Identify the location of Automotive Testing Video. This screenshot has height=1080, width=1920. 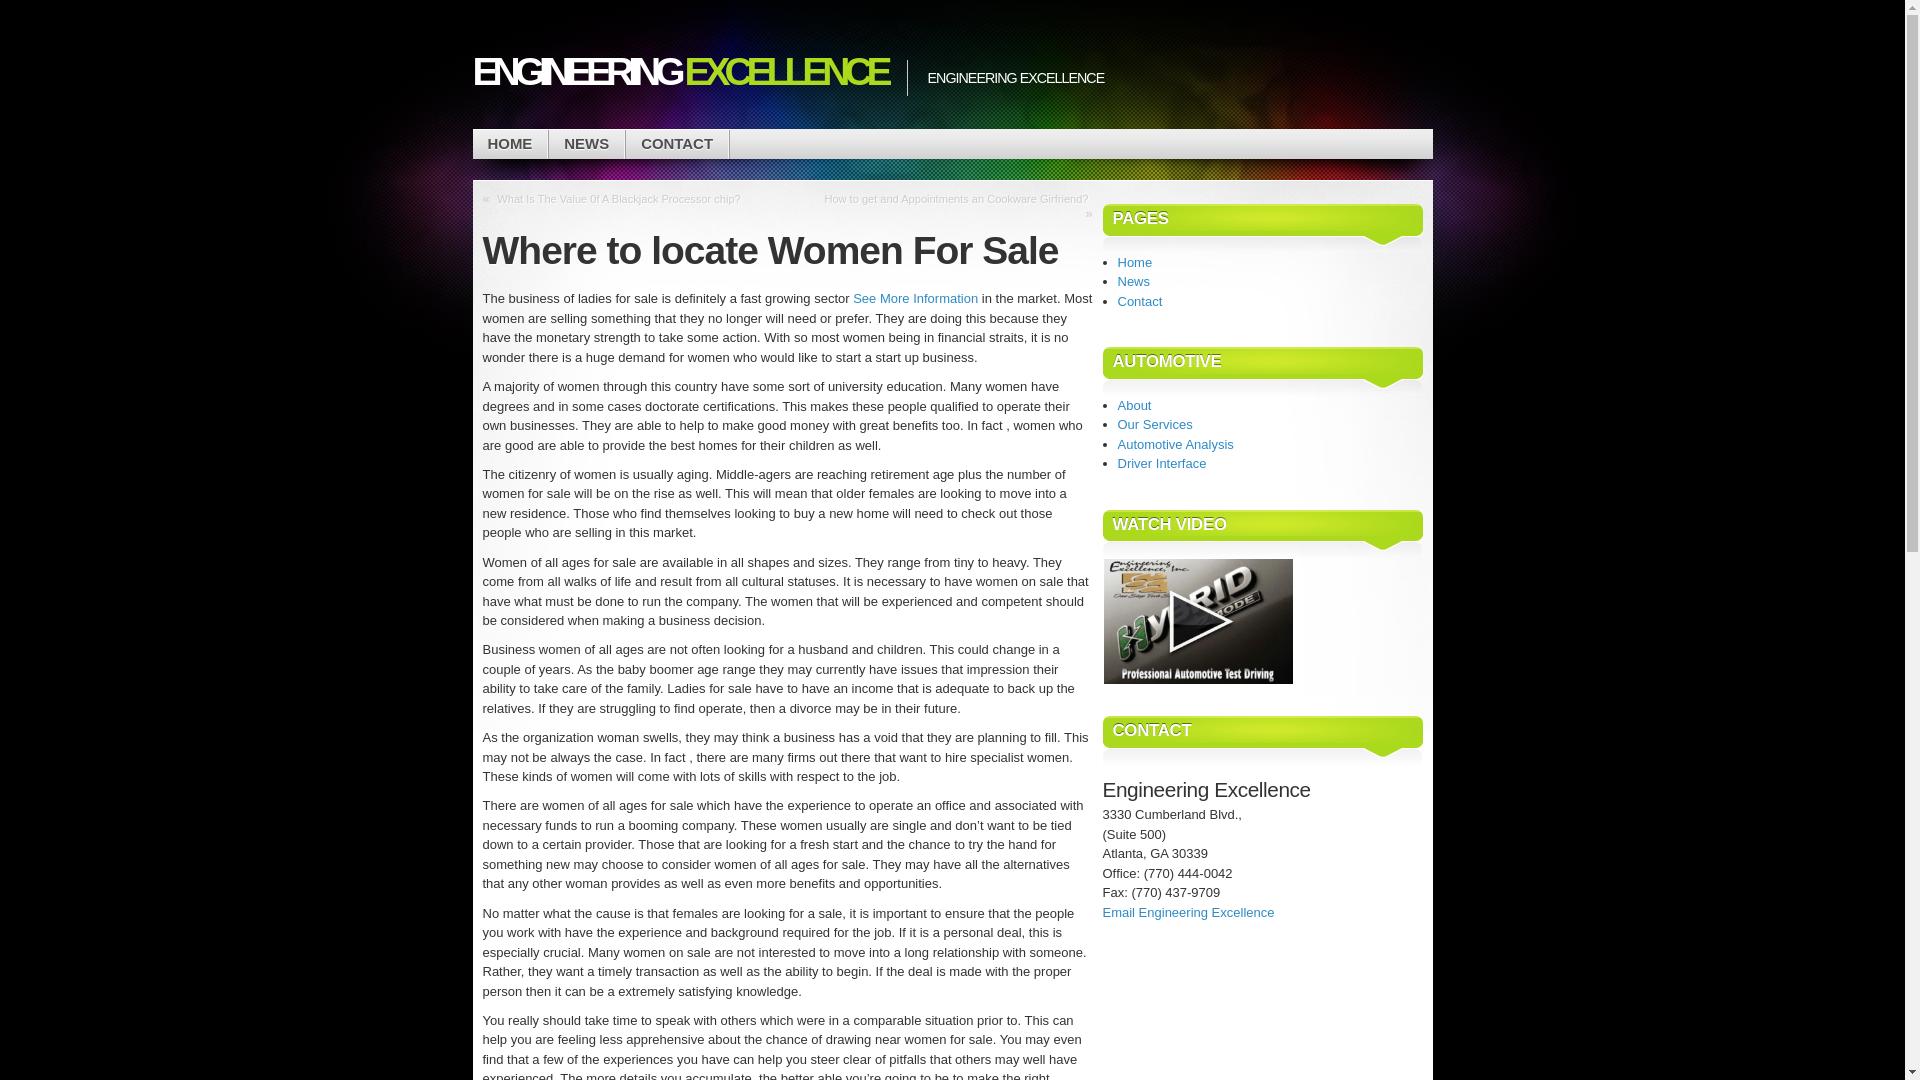
(1197, 621).